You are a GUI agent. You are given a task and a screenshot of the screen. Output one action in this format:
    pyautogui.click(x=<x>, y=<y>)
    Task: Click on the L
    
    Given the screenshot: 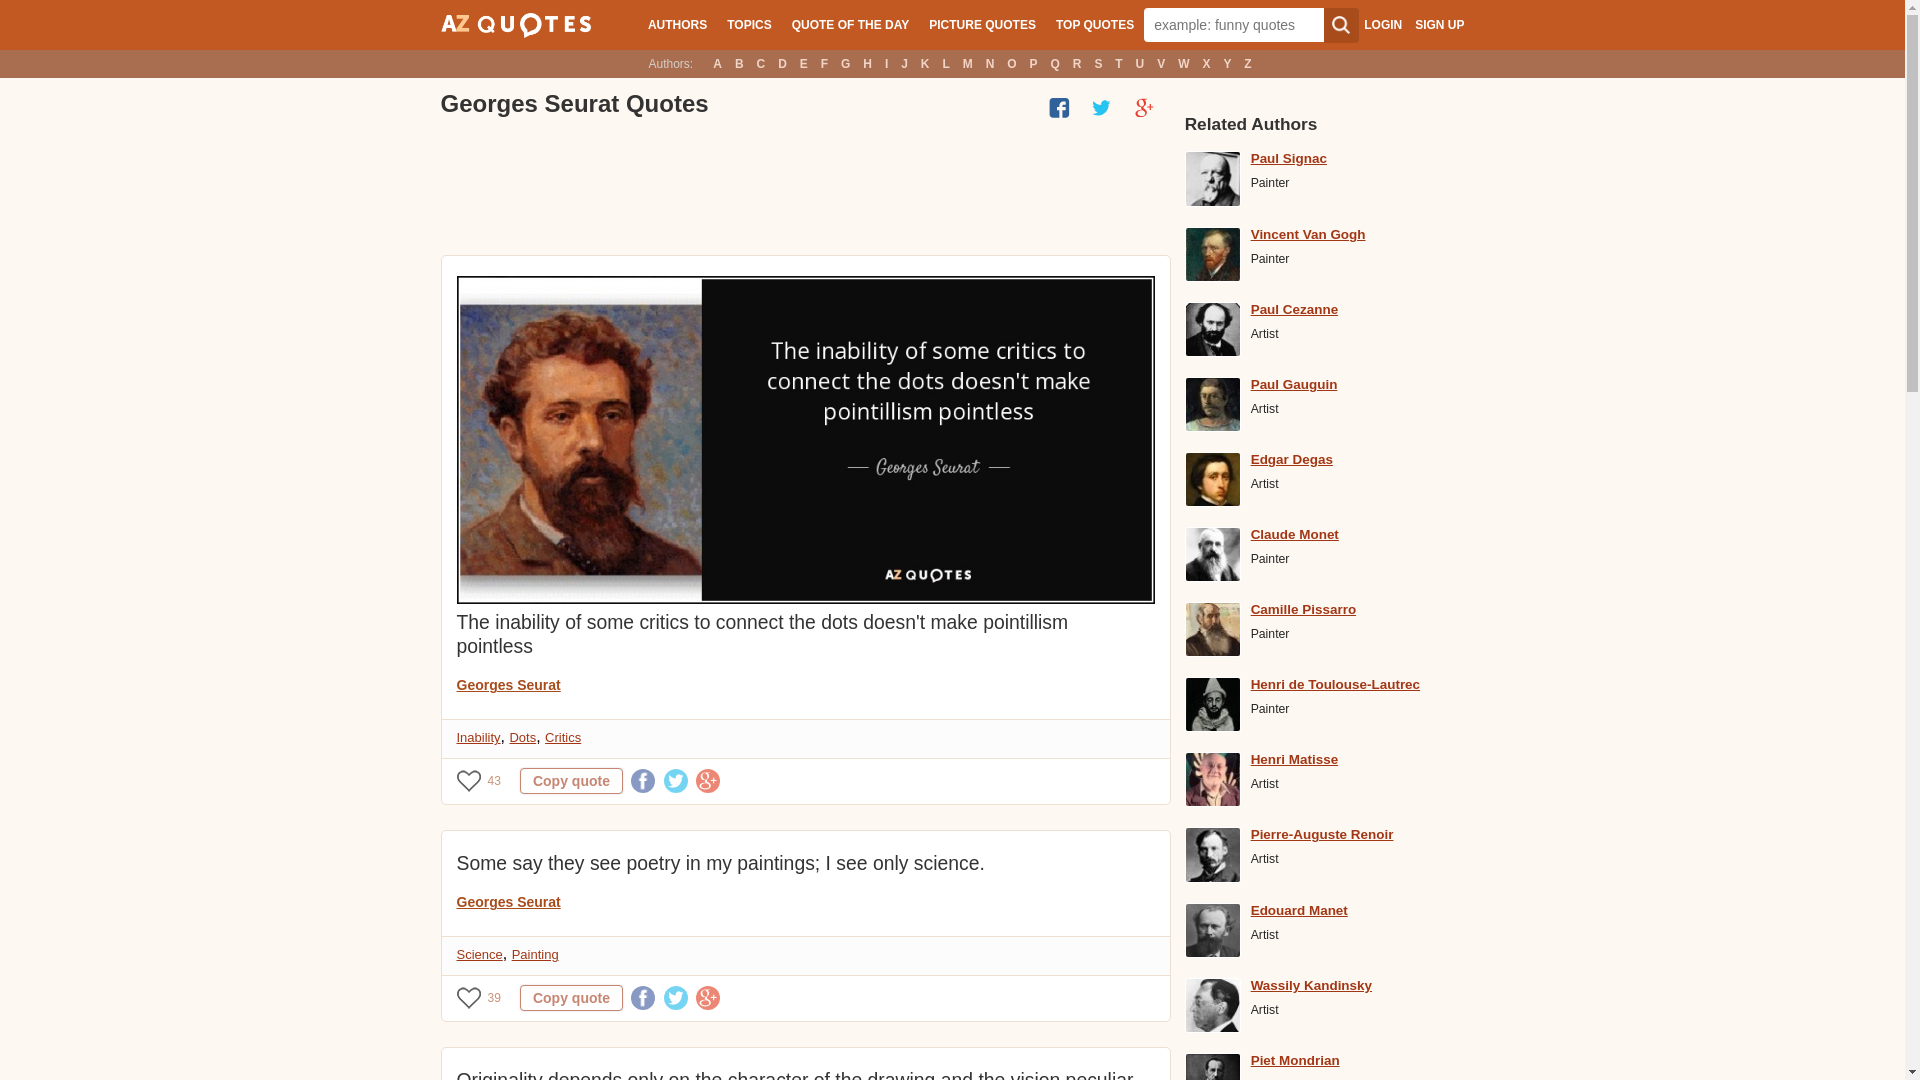 What is the action you would take?
    pyautogui.click(x=946, y=63)
    